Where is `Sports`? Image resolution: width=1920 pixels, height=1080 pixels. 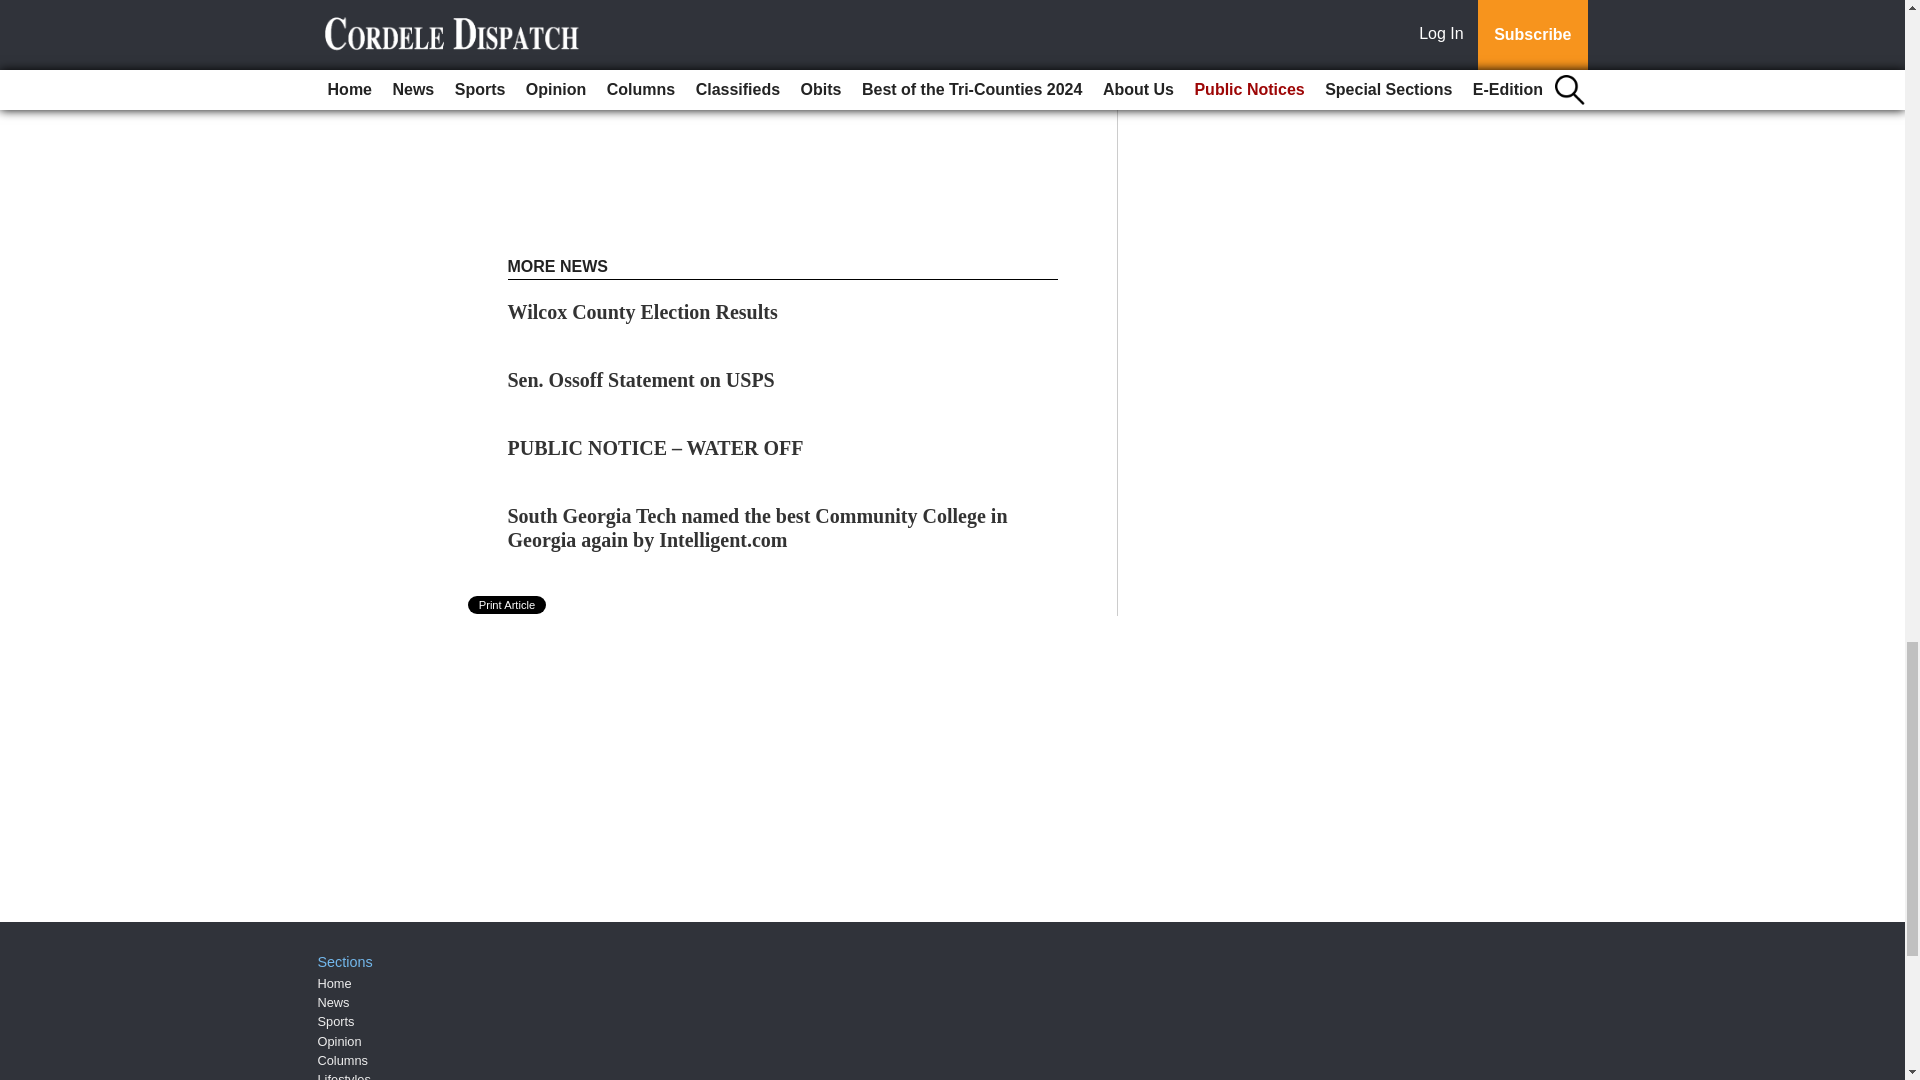 Sports is located at coordinates (336, 1022).